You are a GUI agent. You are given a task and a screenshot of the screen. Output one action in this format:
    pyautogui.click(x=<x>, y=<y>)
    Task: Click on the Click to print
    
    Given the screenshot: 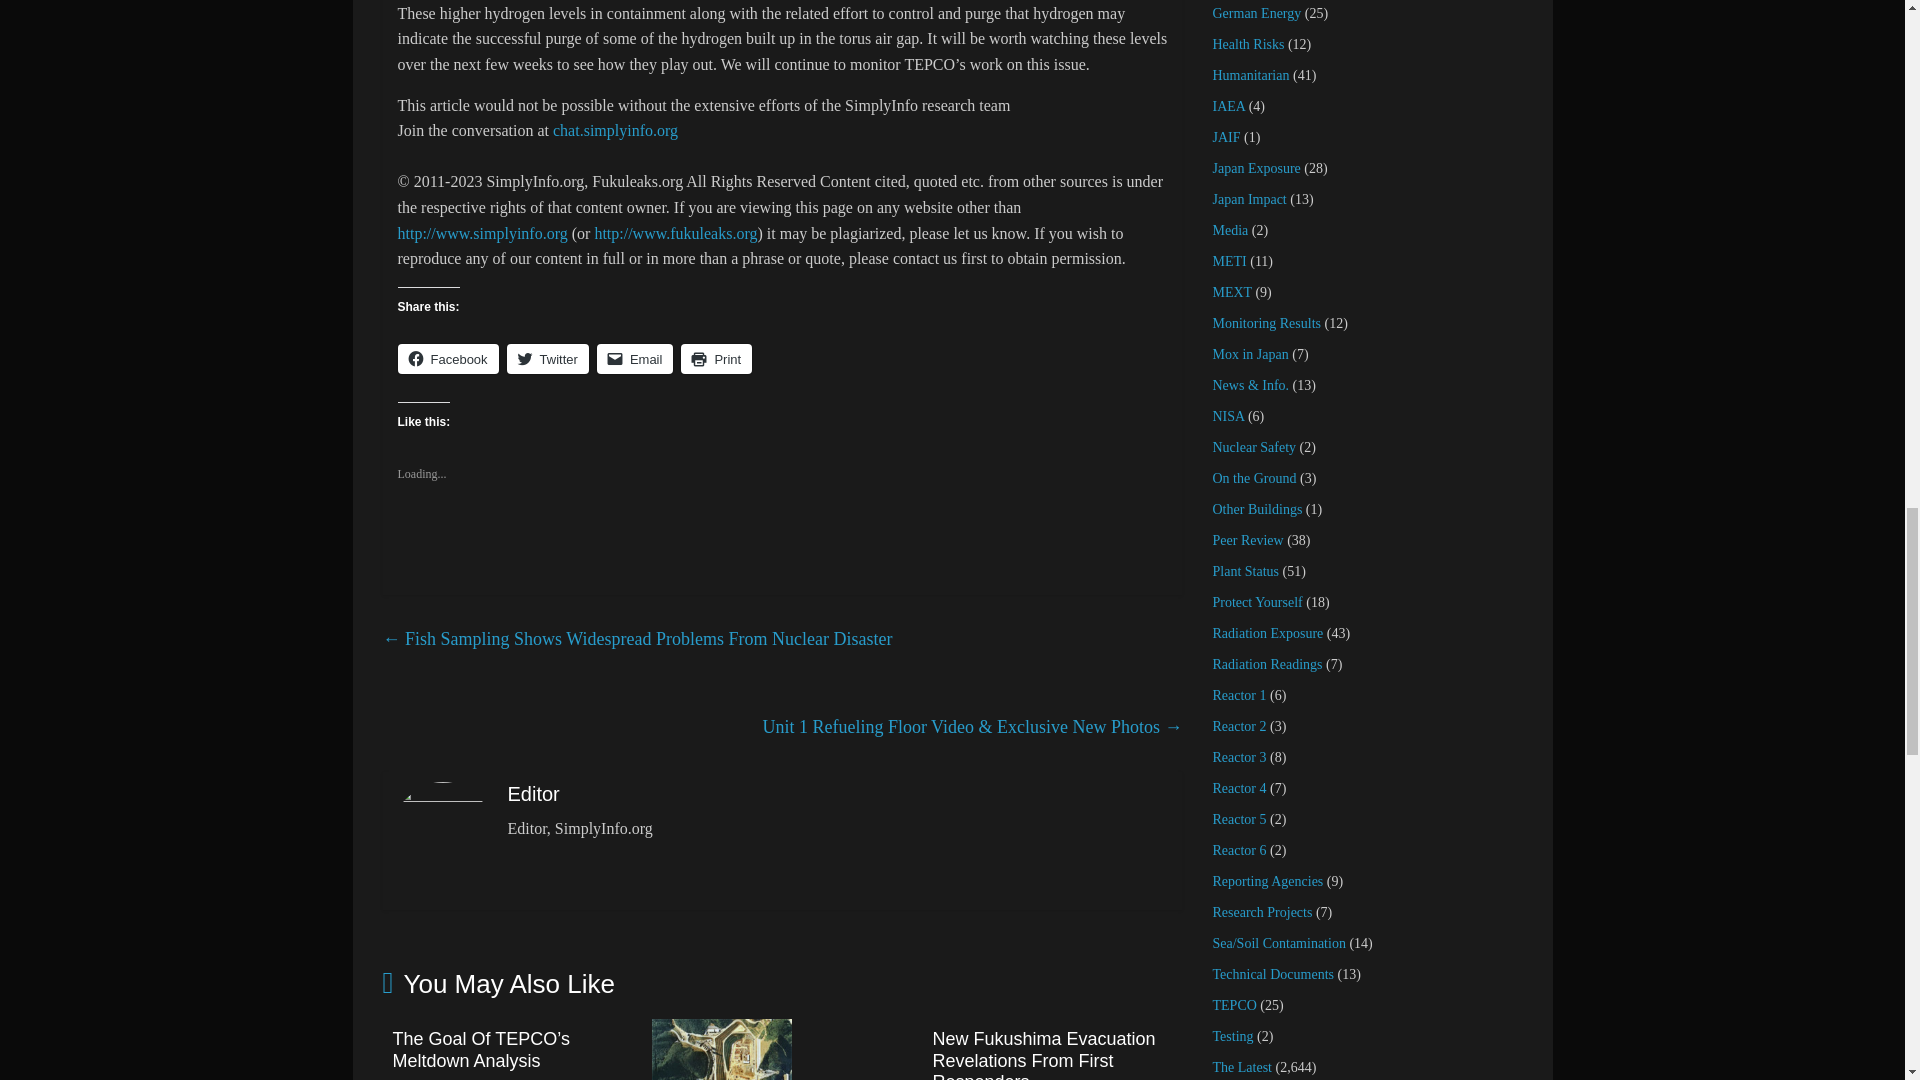 What is the action you would take?
    pyautogui.click(x=716, y=358)
    